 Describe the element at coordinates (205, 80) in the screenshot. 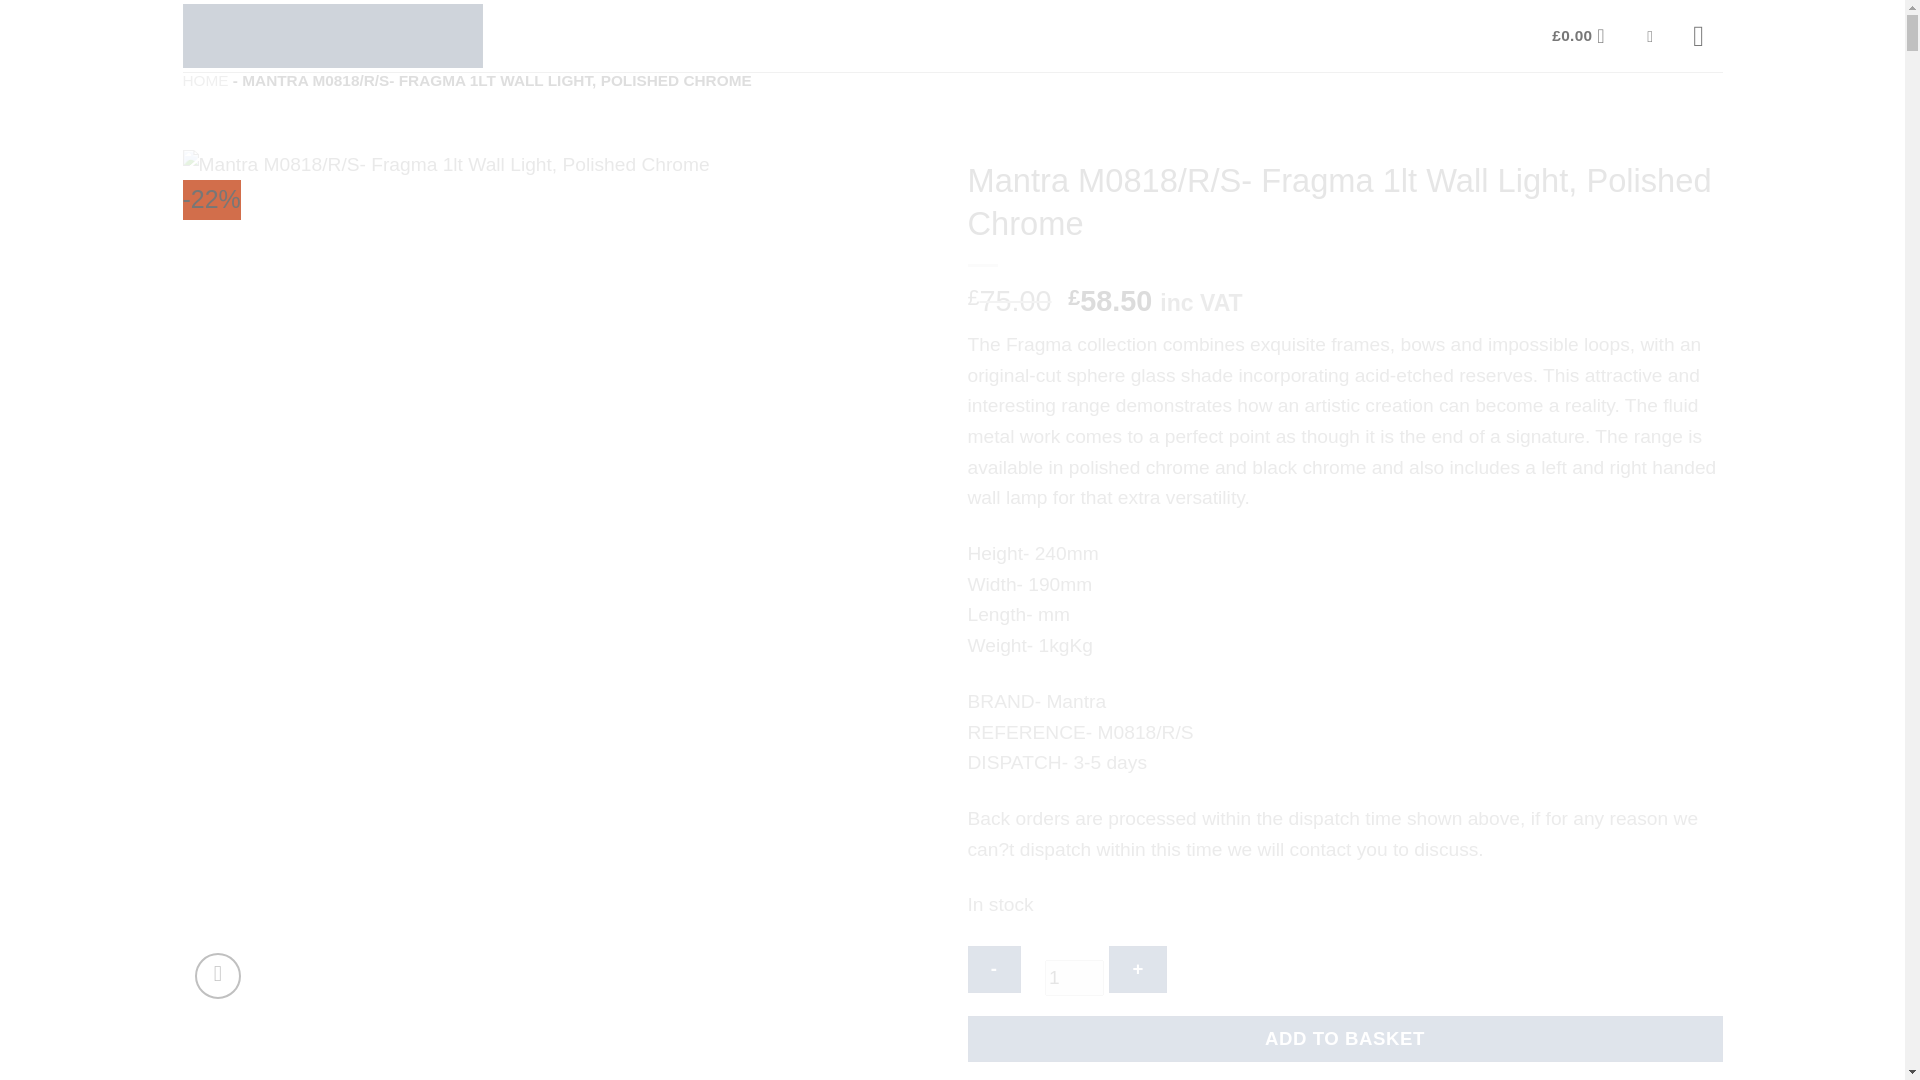

I see `HOME` at that location.